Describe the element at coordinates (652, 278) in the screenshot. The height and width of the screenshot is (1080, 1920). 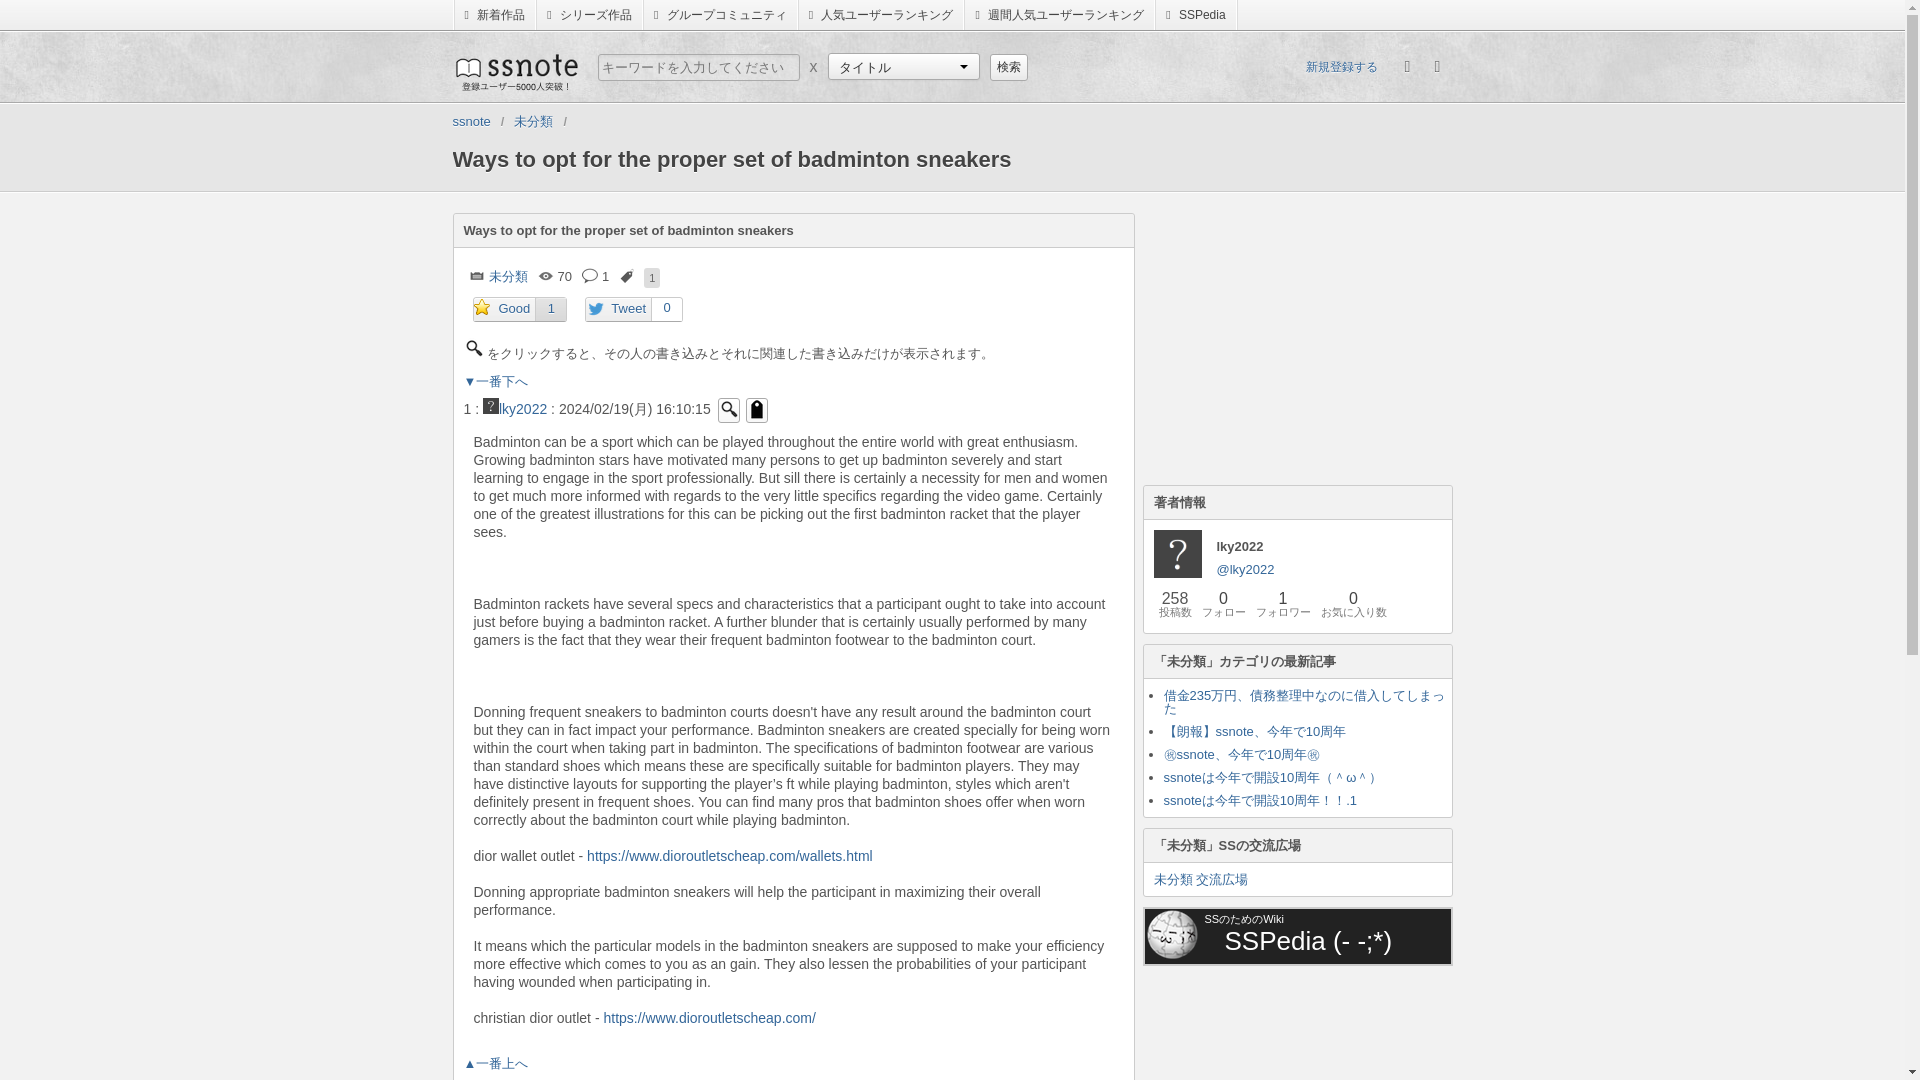
I see `1` at that location.